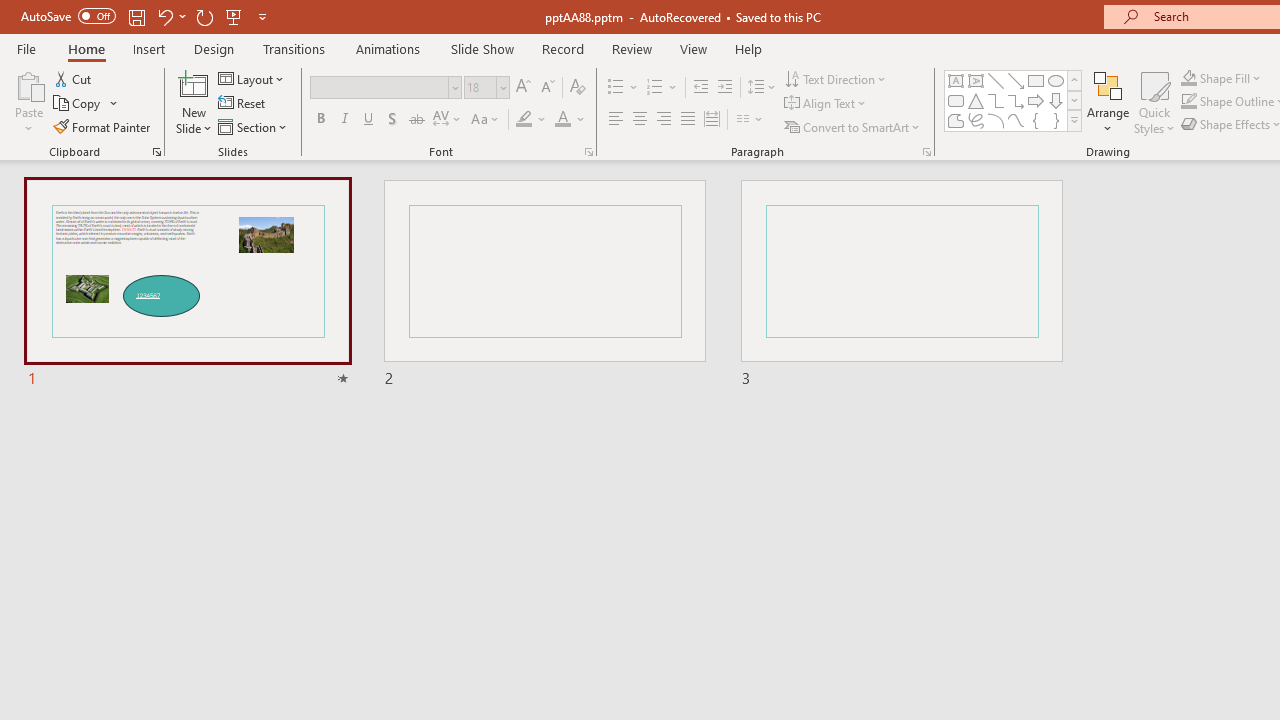 The height and width of the screenshot is (720, 1280). What do you see at coordinates (194, 84) in the screenshot?
I see `New Slide` at bounding box center [194, 84].